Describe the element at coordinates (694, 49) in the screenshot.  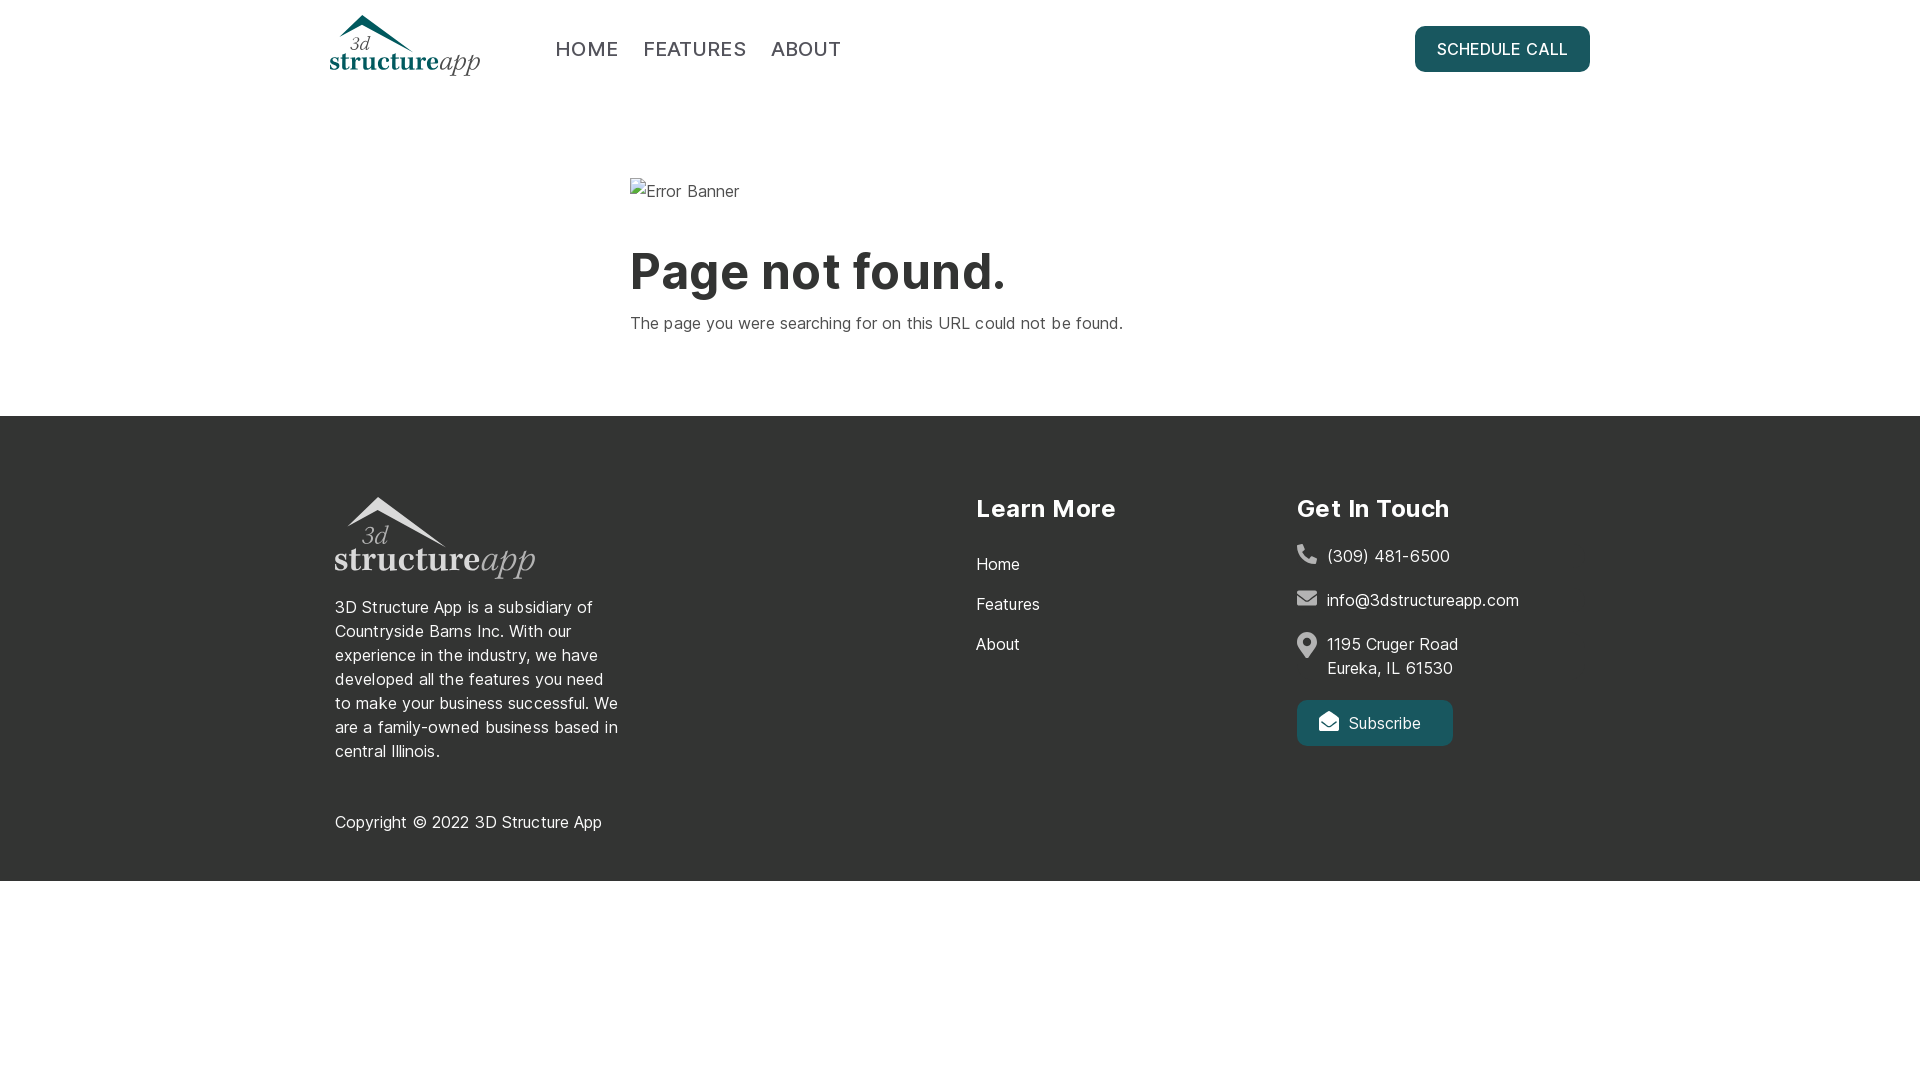
I see `FEATURES` at that location.